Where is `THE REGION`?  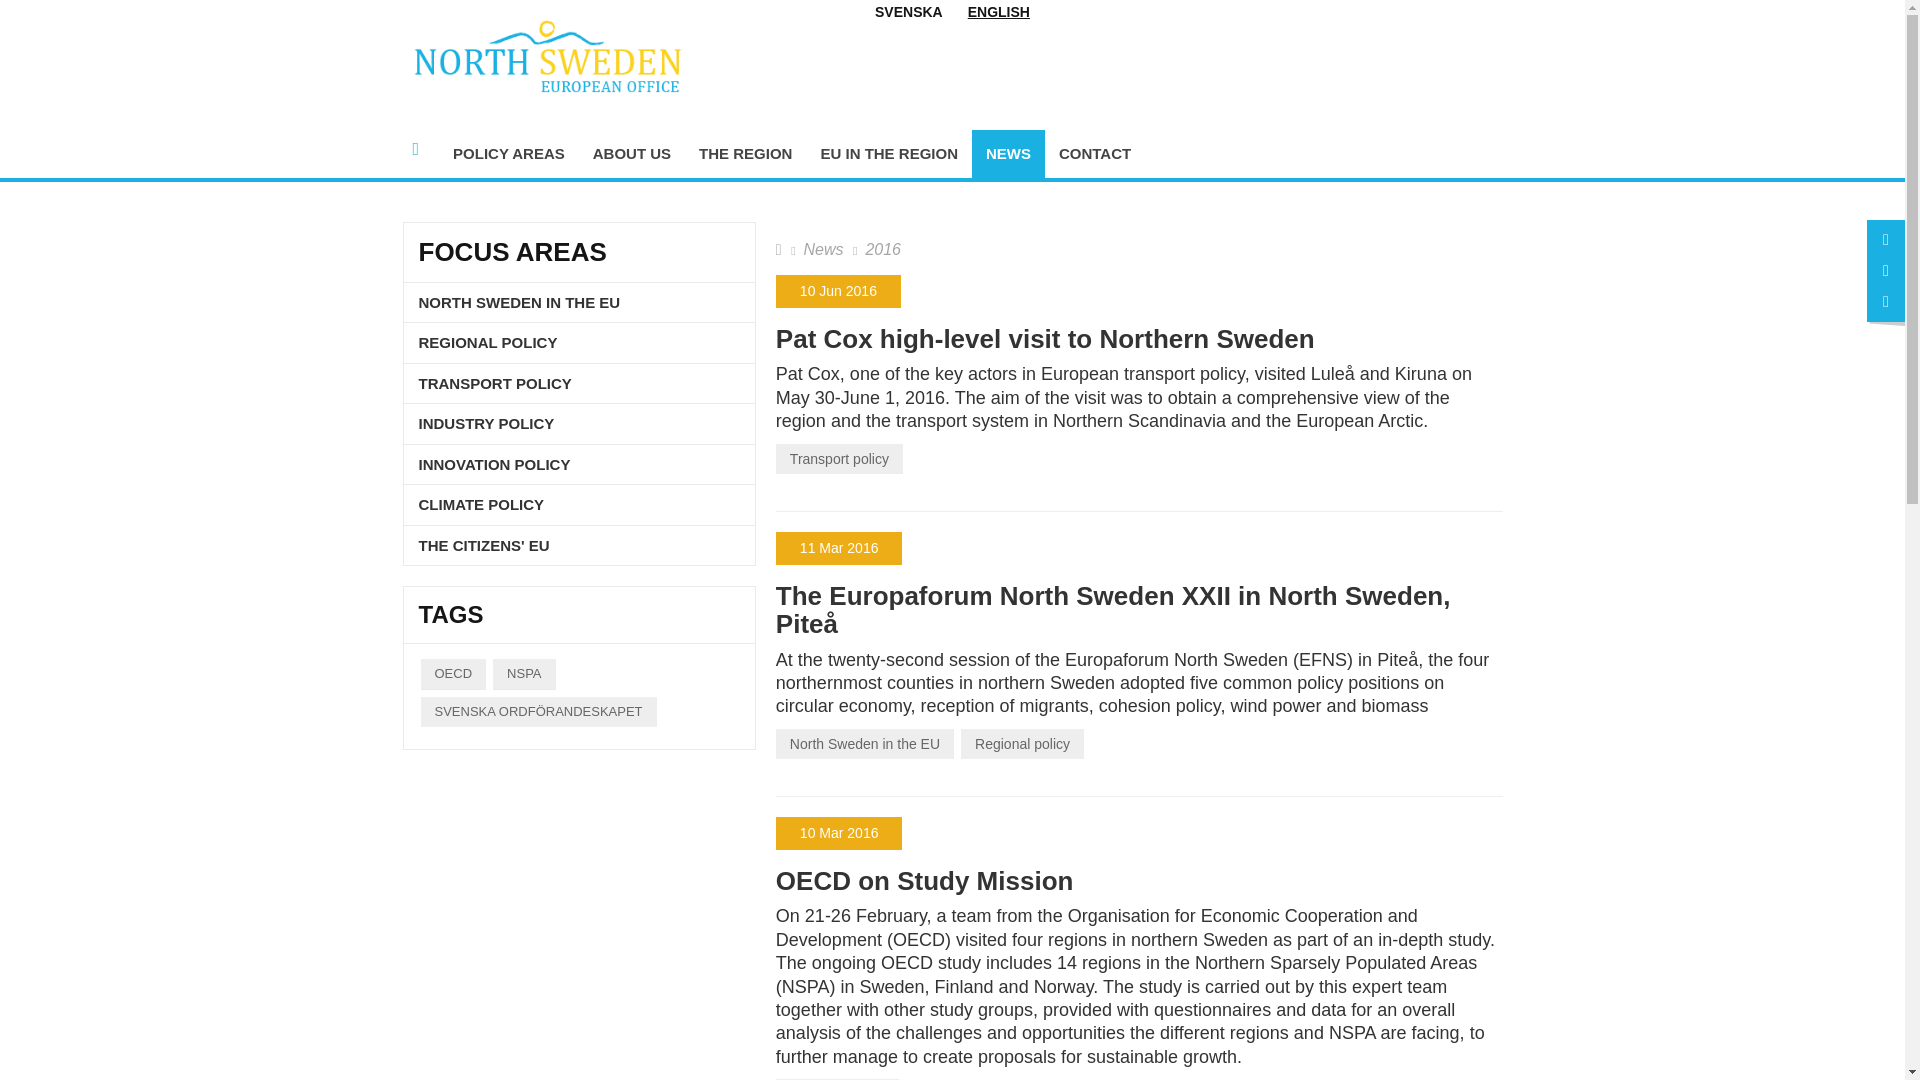 THE REGION is located at coordinates (746, 154).